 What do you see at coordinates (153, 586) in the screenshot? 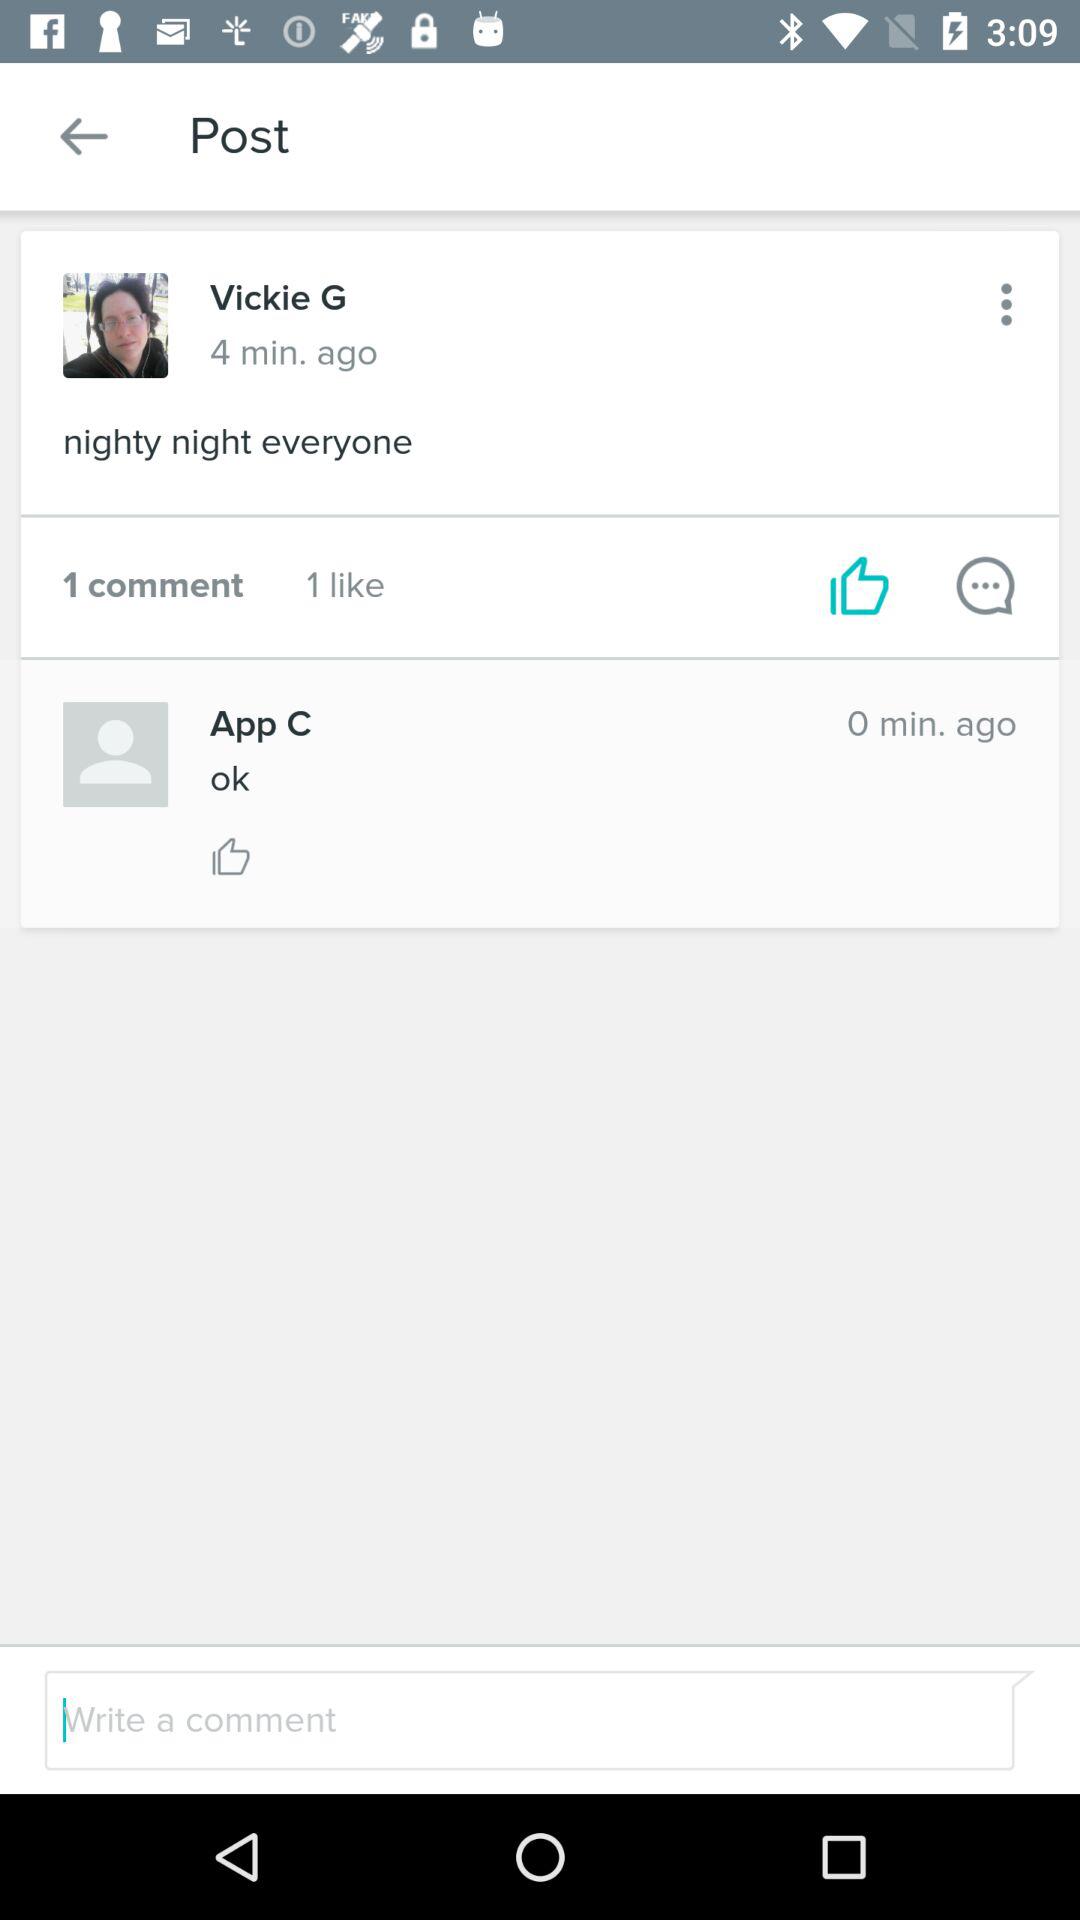
I see `launch the icon to the left of 1 like` at bounding box center [153, 586].